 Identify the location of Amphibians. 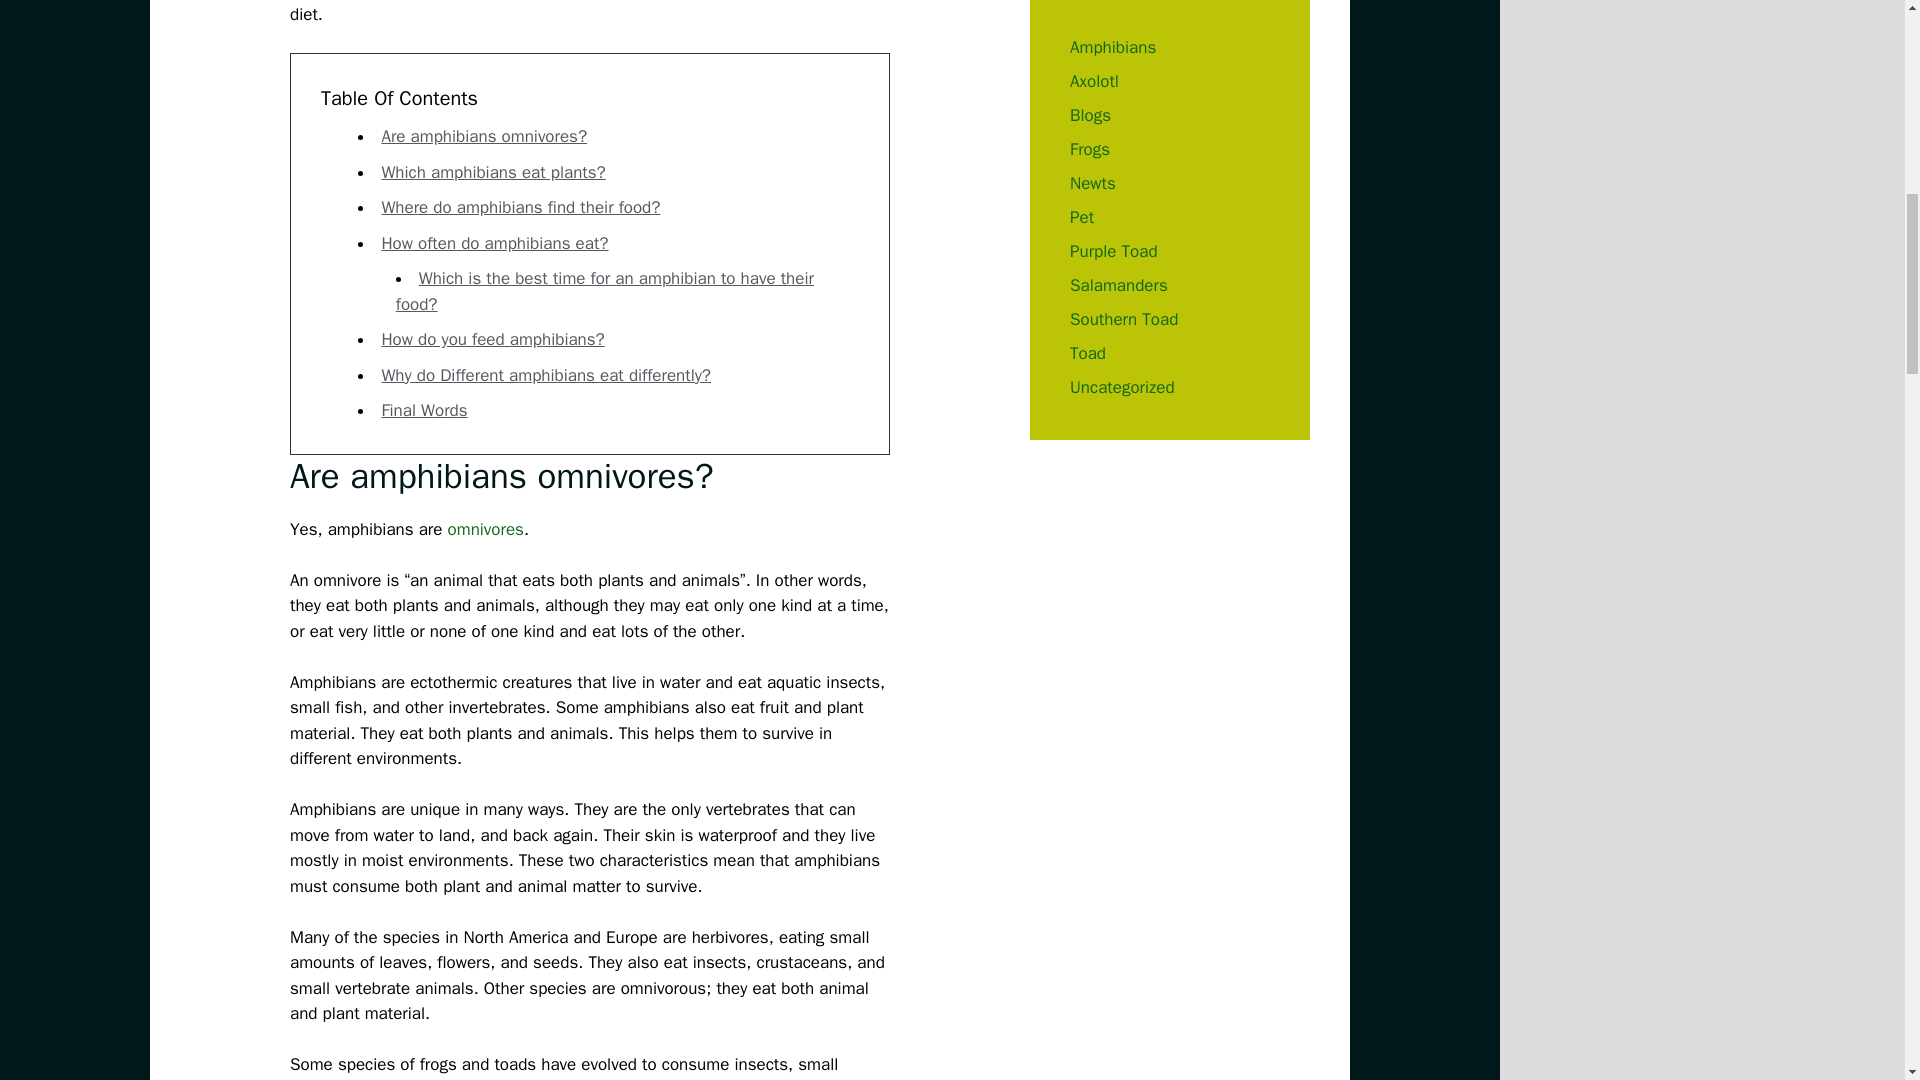
(1112, 46).